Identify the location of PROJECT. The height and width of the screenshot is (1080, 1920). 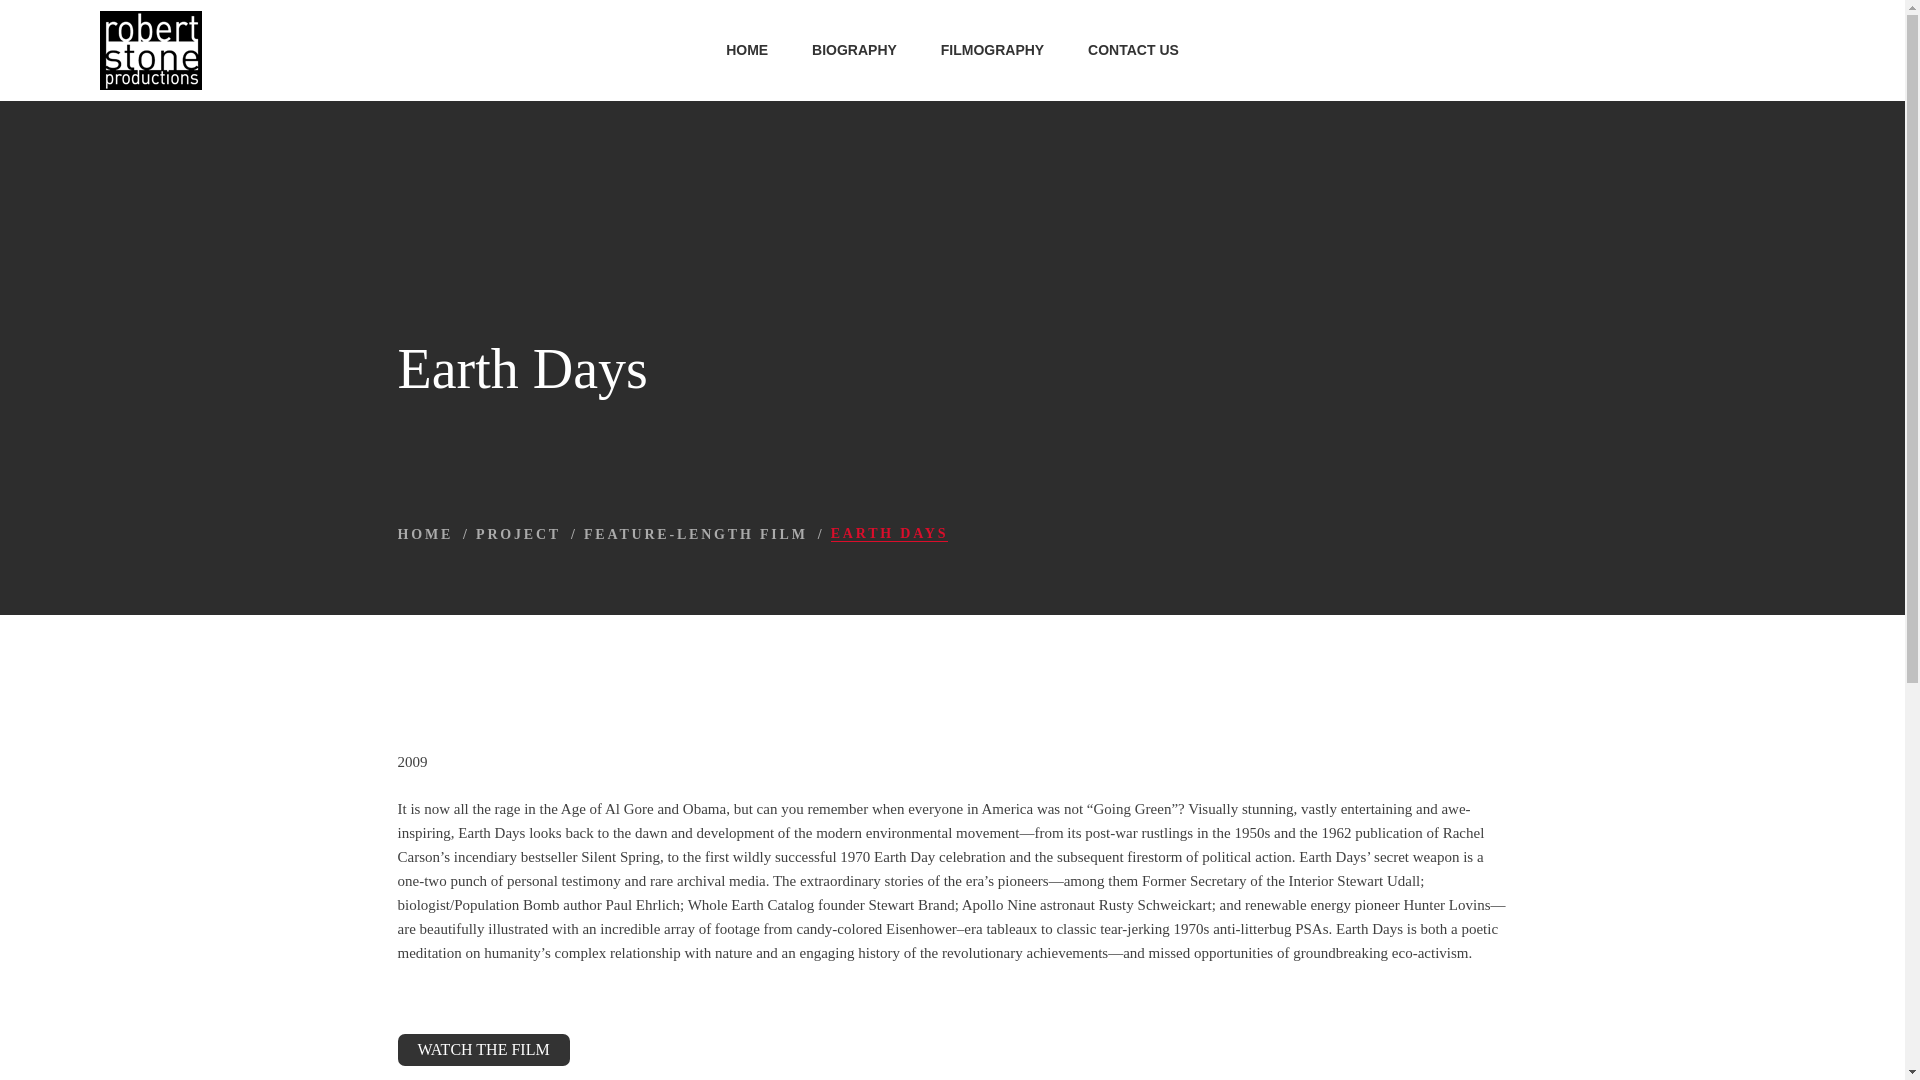
(518, 534).